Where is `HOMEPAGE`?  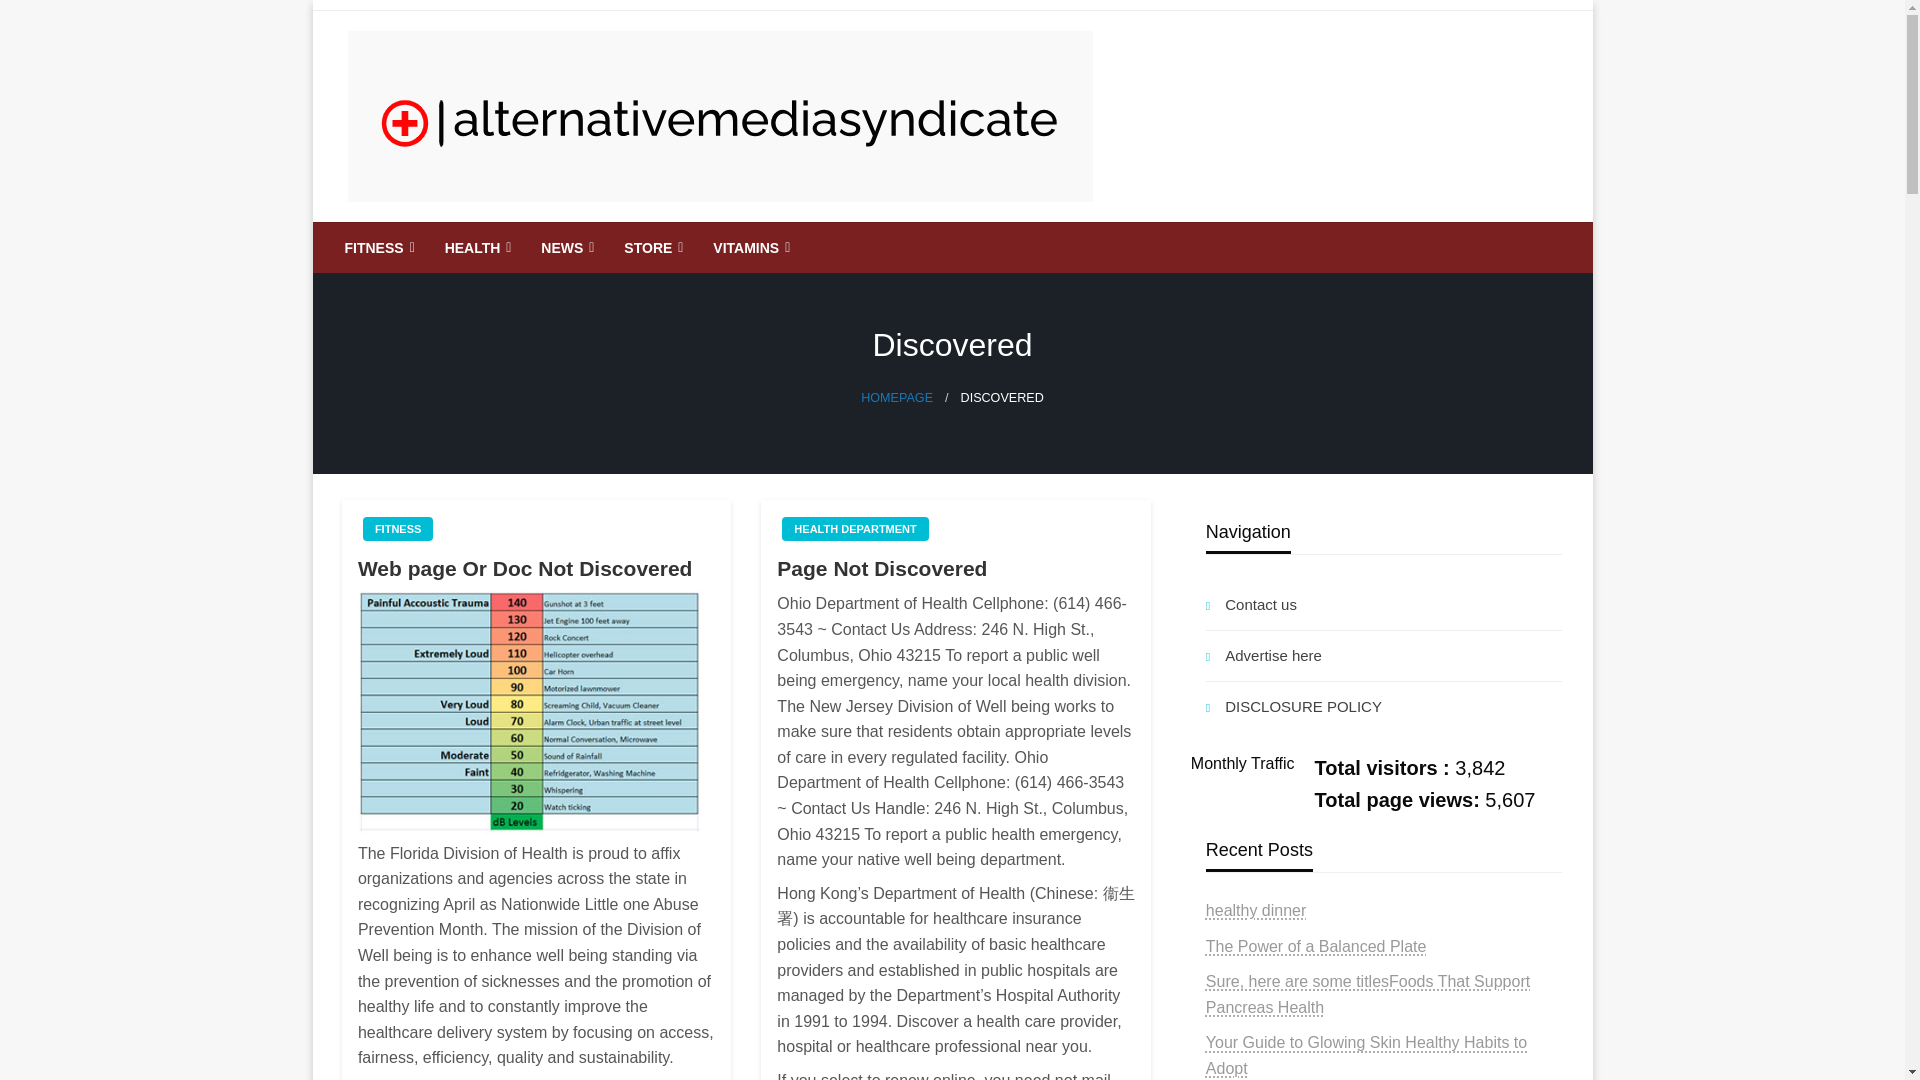
HOMEPAGE is located at coordinates (896, 398).